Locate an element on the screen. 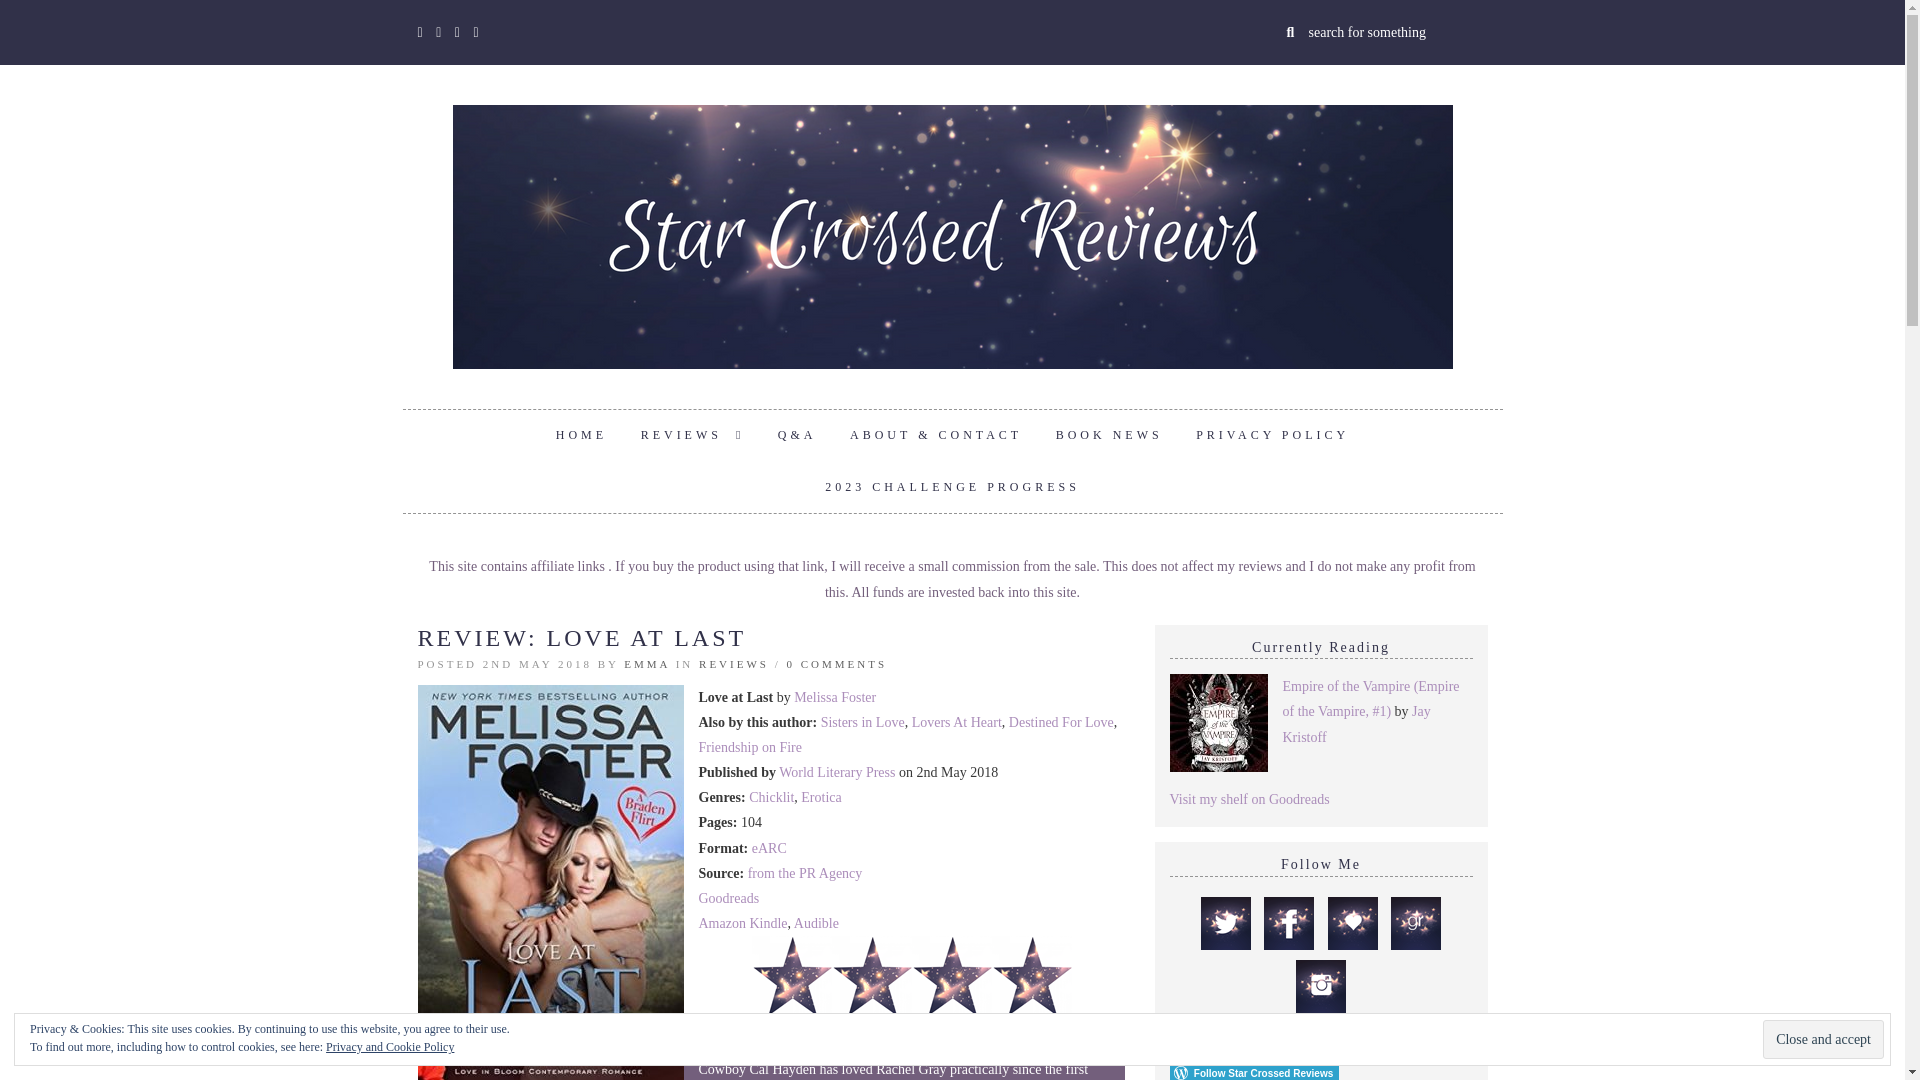 The image size is (1920, 1080). Sisters in Love is located at coordinates (862, 722).